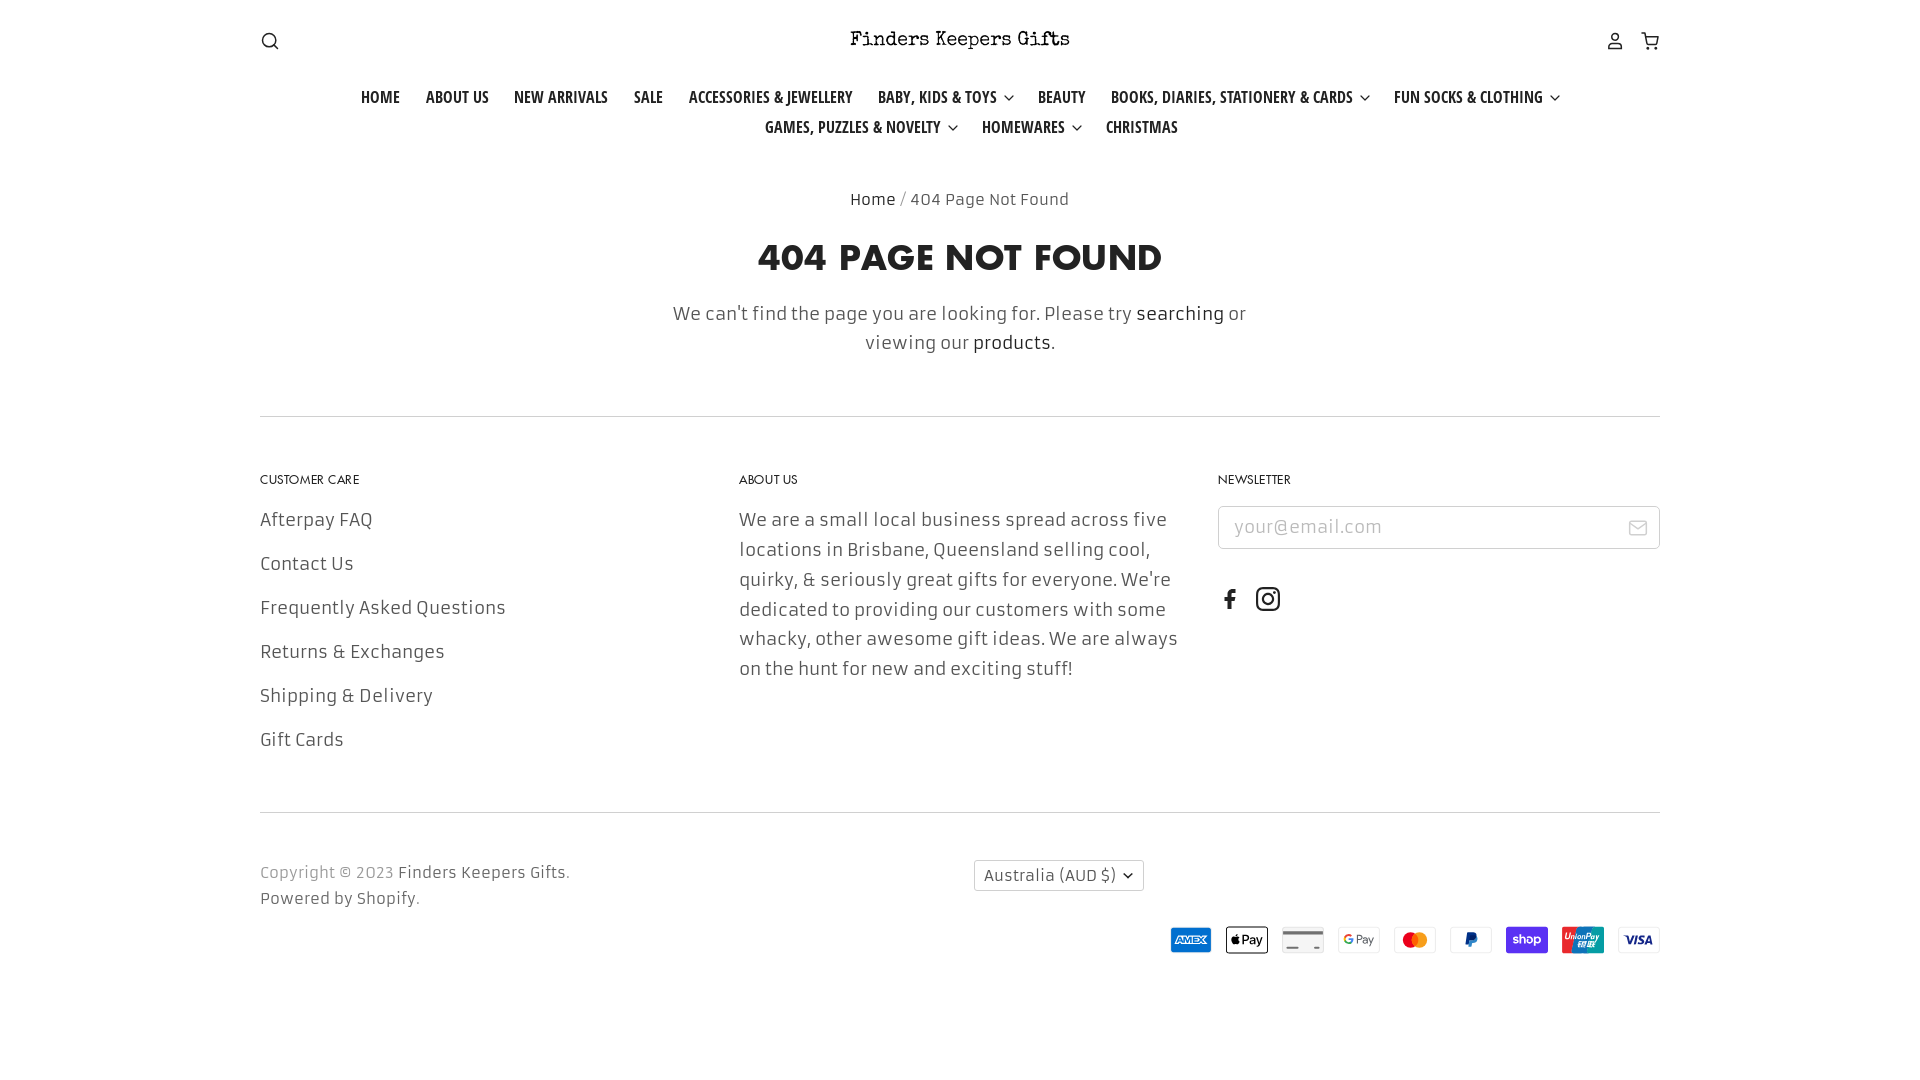  I want to click on Finders Keepers Gifts, so click(482, 872).